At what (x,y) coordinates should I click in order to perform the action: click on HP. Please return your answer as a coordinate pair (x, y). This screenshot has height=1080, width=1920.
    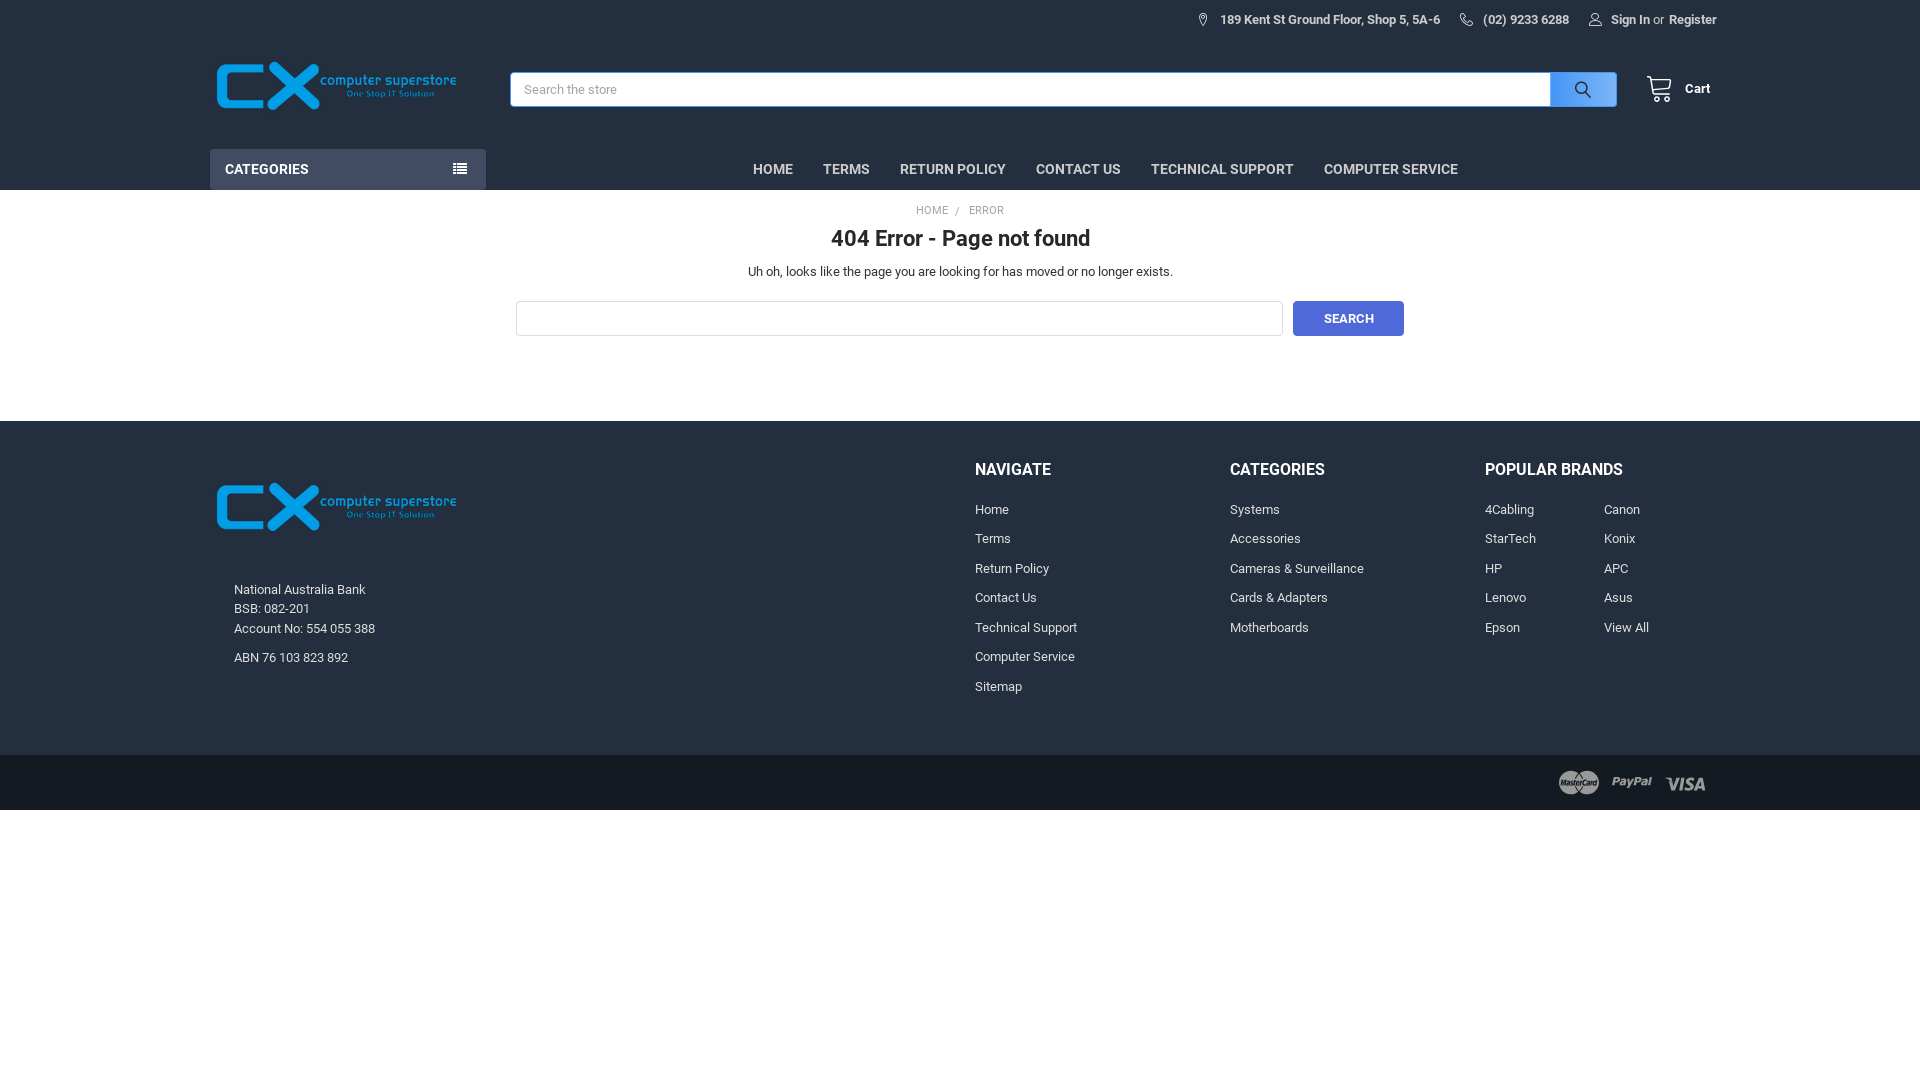
    Looking at the image, I should click on (1494, 568).